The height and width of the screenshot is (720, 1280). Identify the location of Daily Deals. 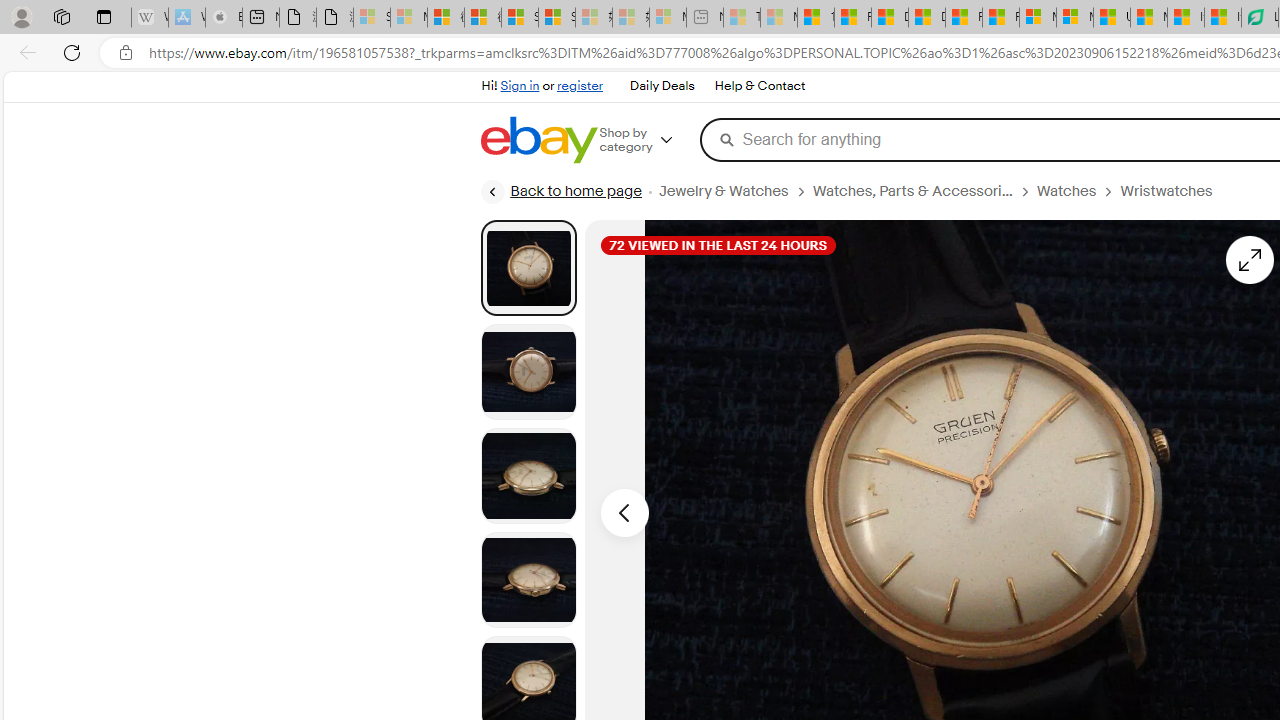
(662, 86).